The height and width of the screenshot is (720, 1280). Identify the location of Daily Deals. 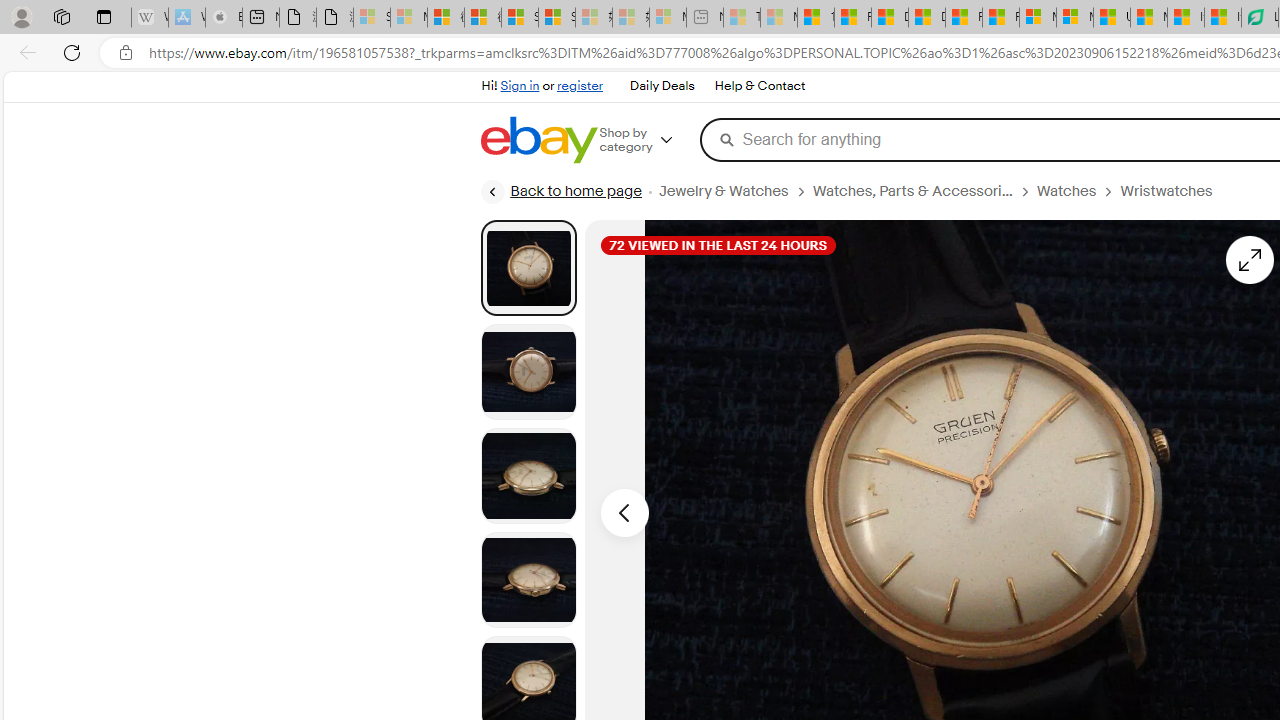
(662, 86).